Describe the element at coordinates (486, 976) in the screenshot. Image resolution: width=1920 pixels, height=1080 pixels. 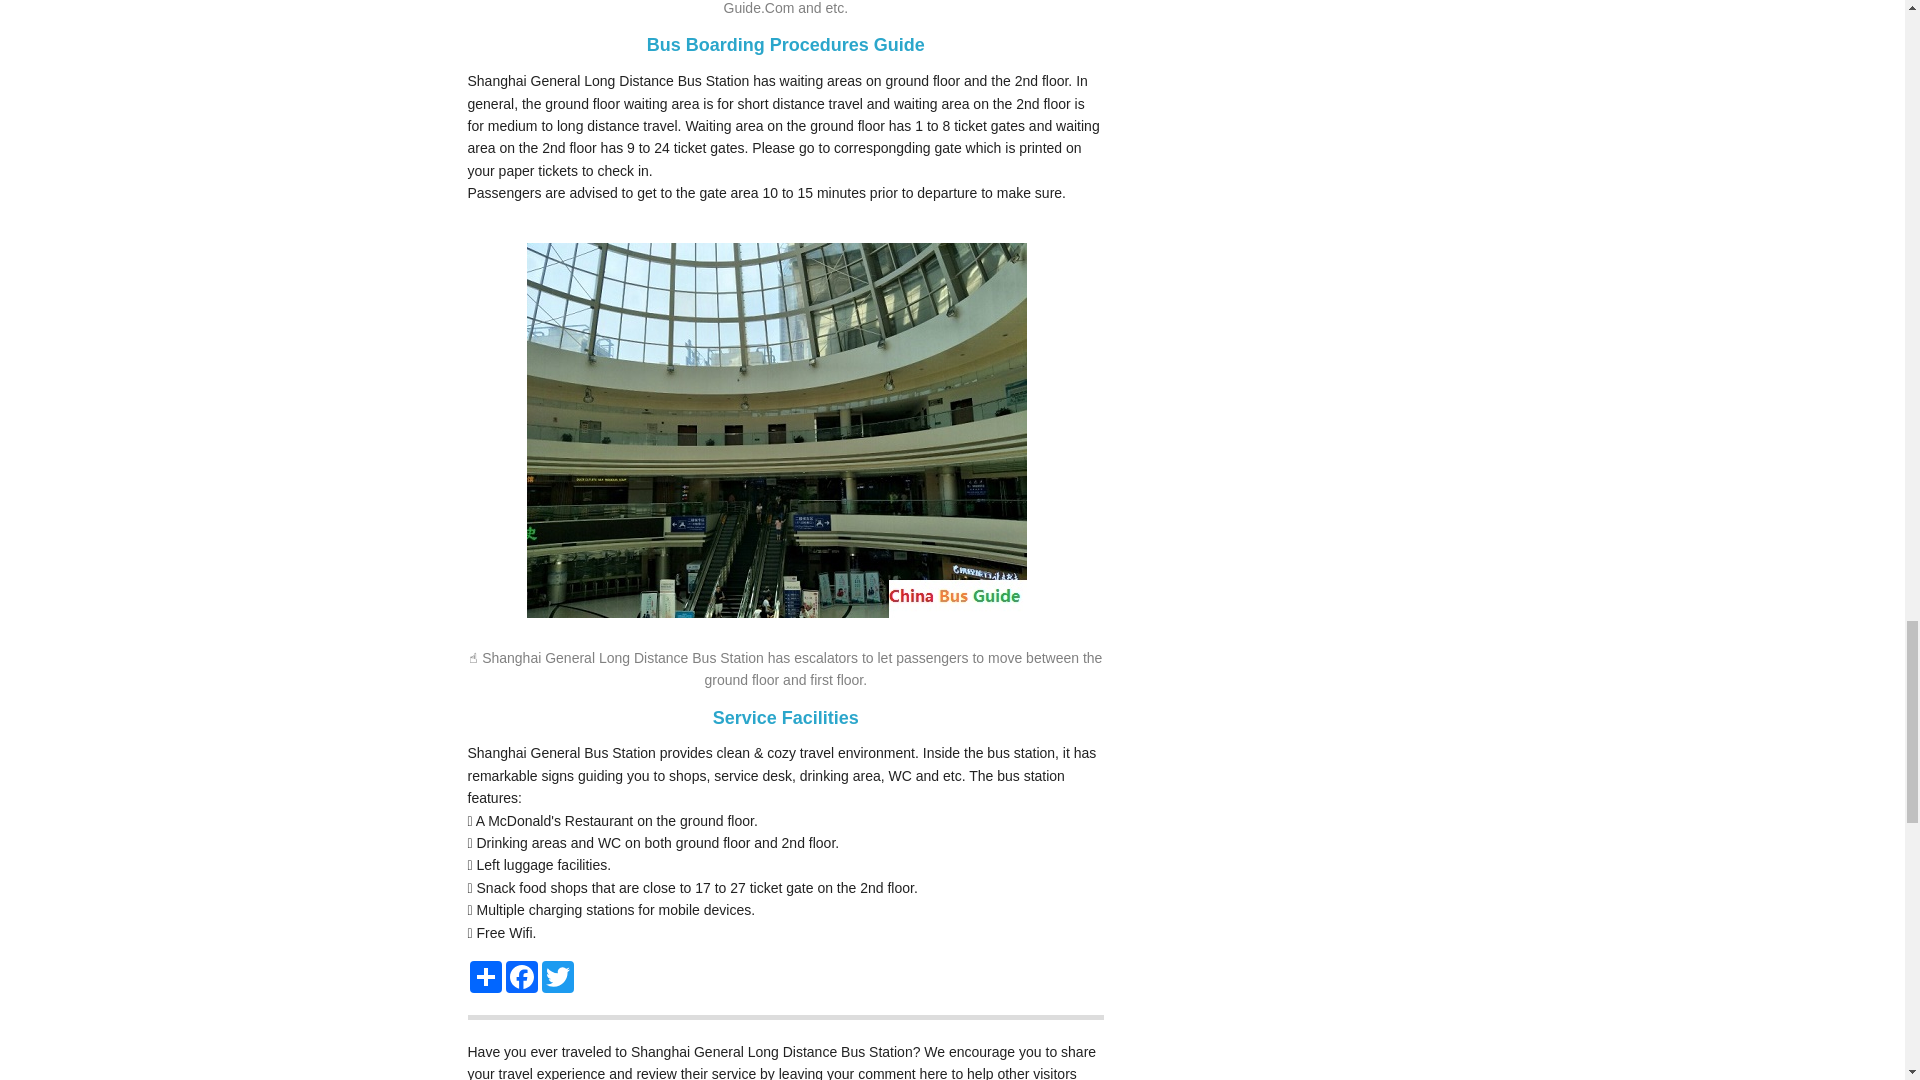
I see `Share` at that location.